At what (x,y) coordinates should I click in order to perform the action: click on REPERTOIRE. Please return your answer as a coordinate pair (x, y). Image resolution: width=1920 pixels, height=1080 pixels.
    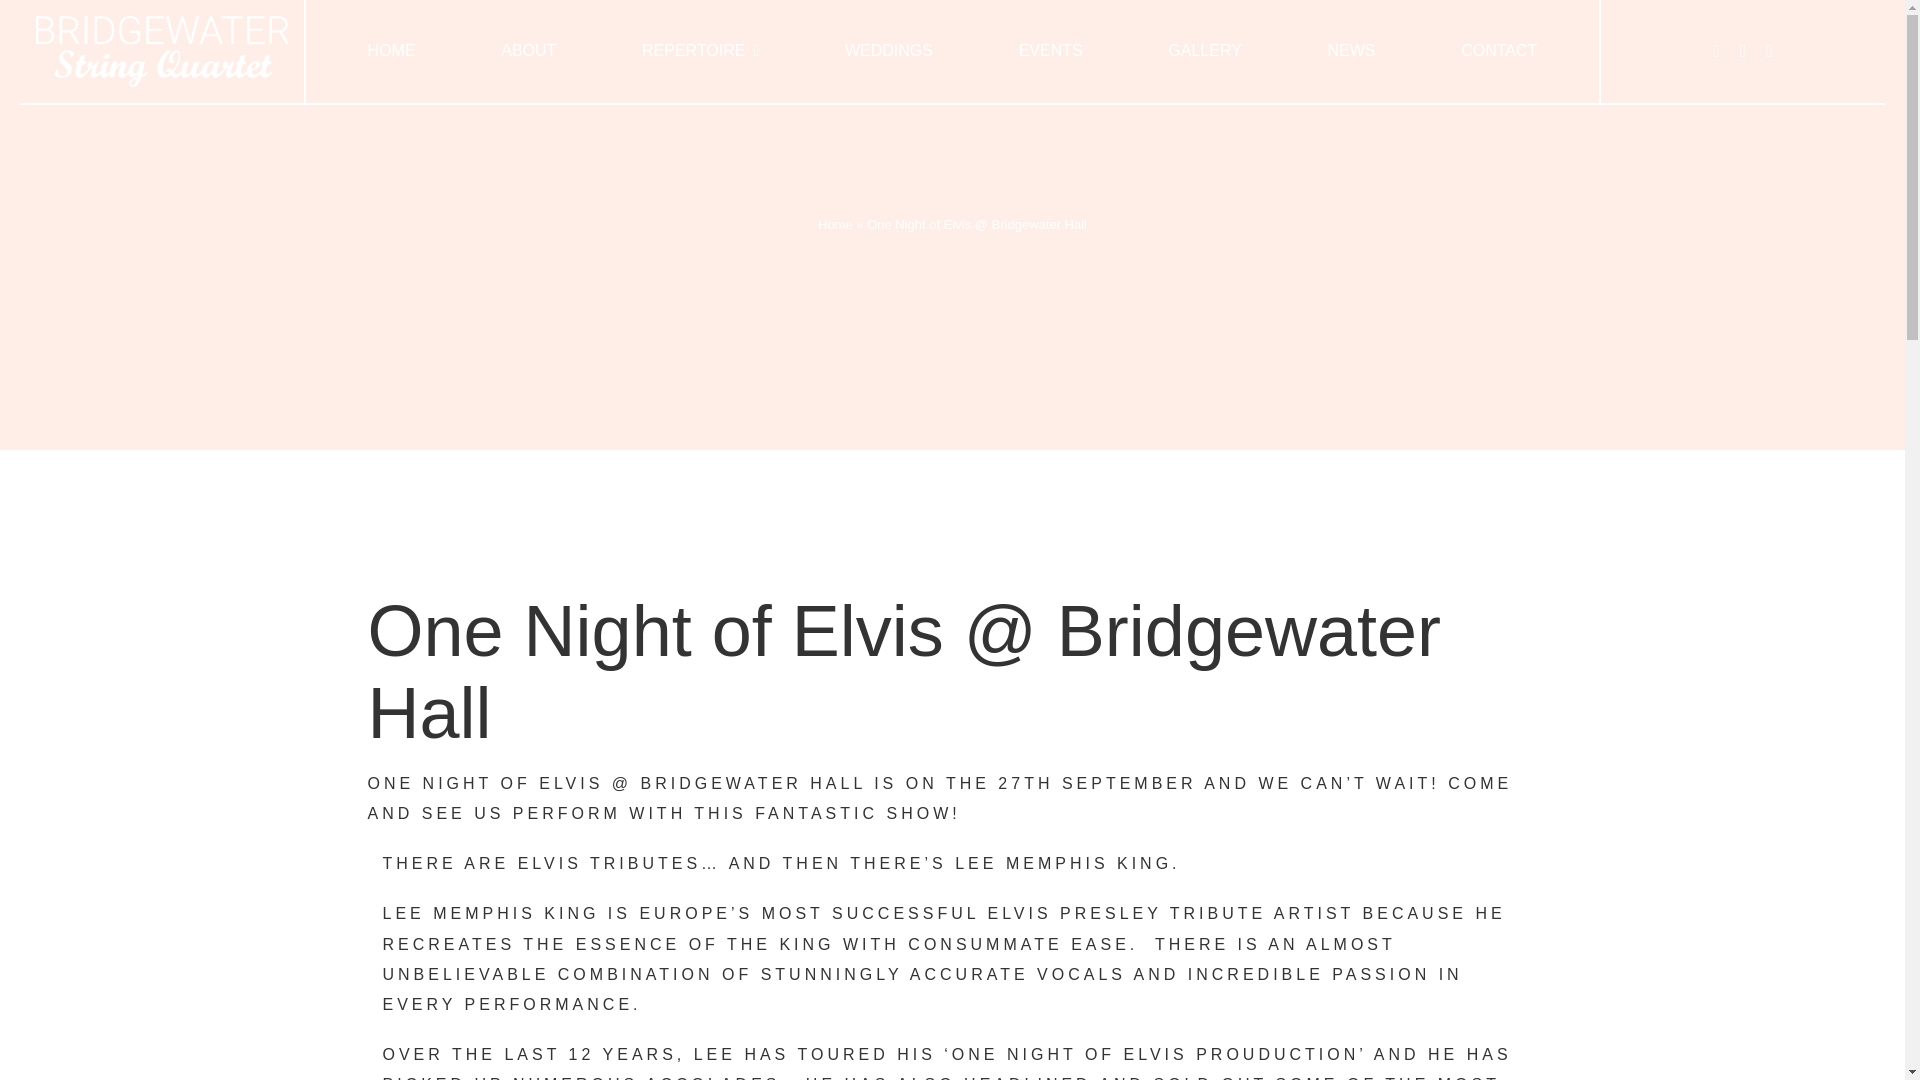
    Looking at the image, I should click on (700, 50).